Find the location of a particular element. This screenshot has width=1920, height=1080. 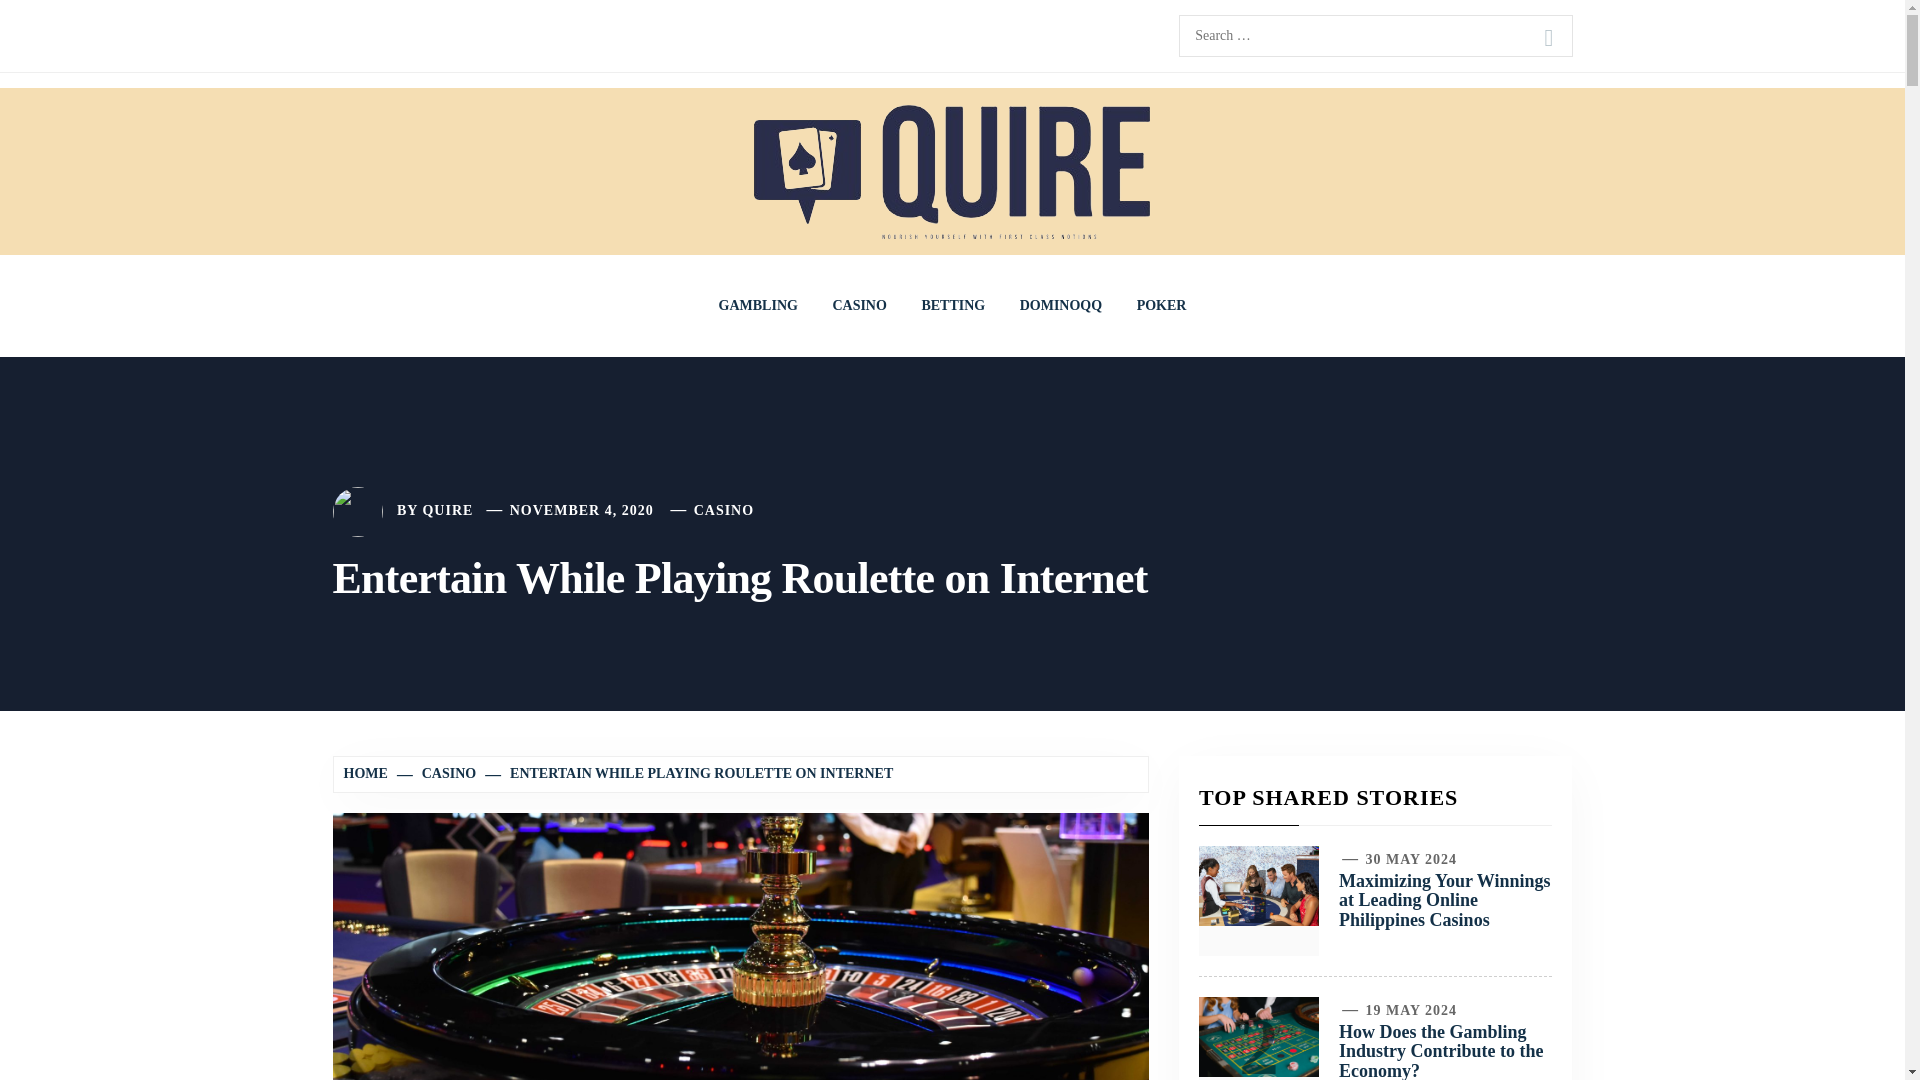

CASINO is located at coordinates (858, 306).